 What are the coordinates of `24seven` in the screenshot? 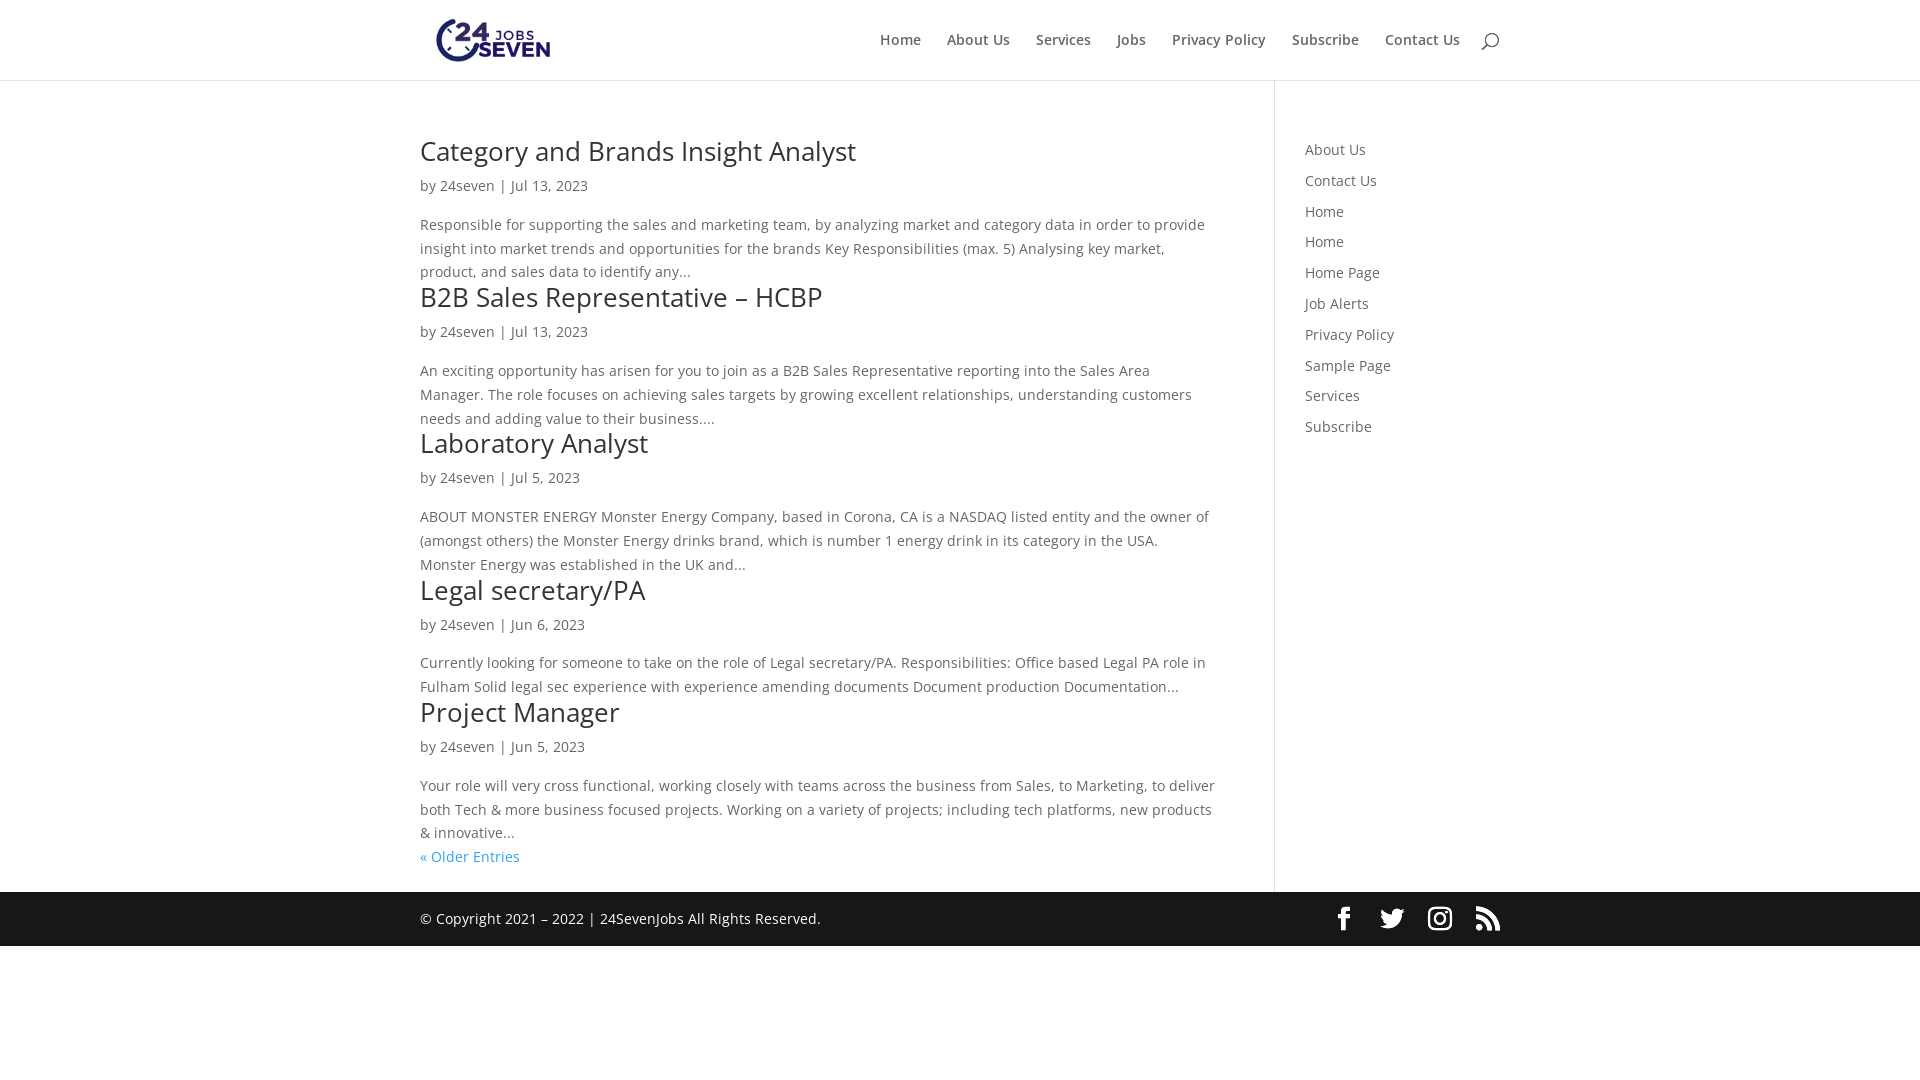 It's located at (468, 746).